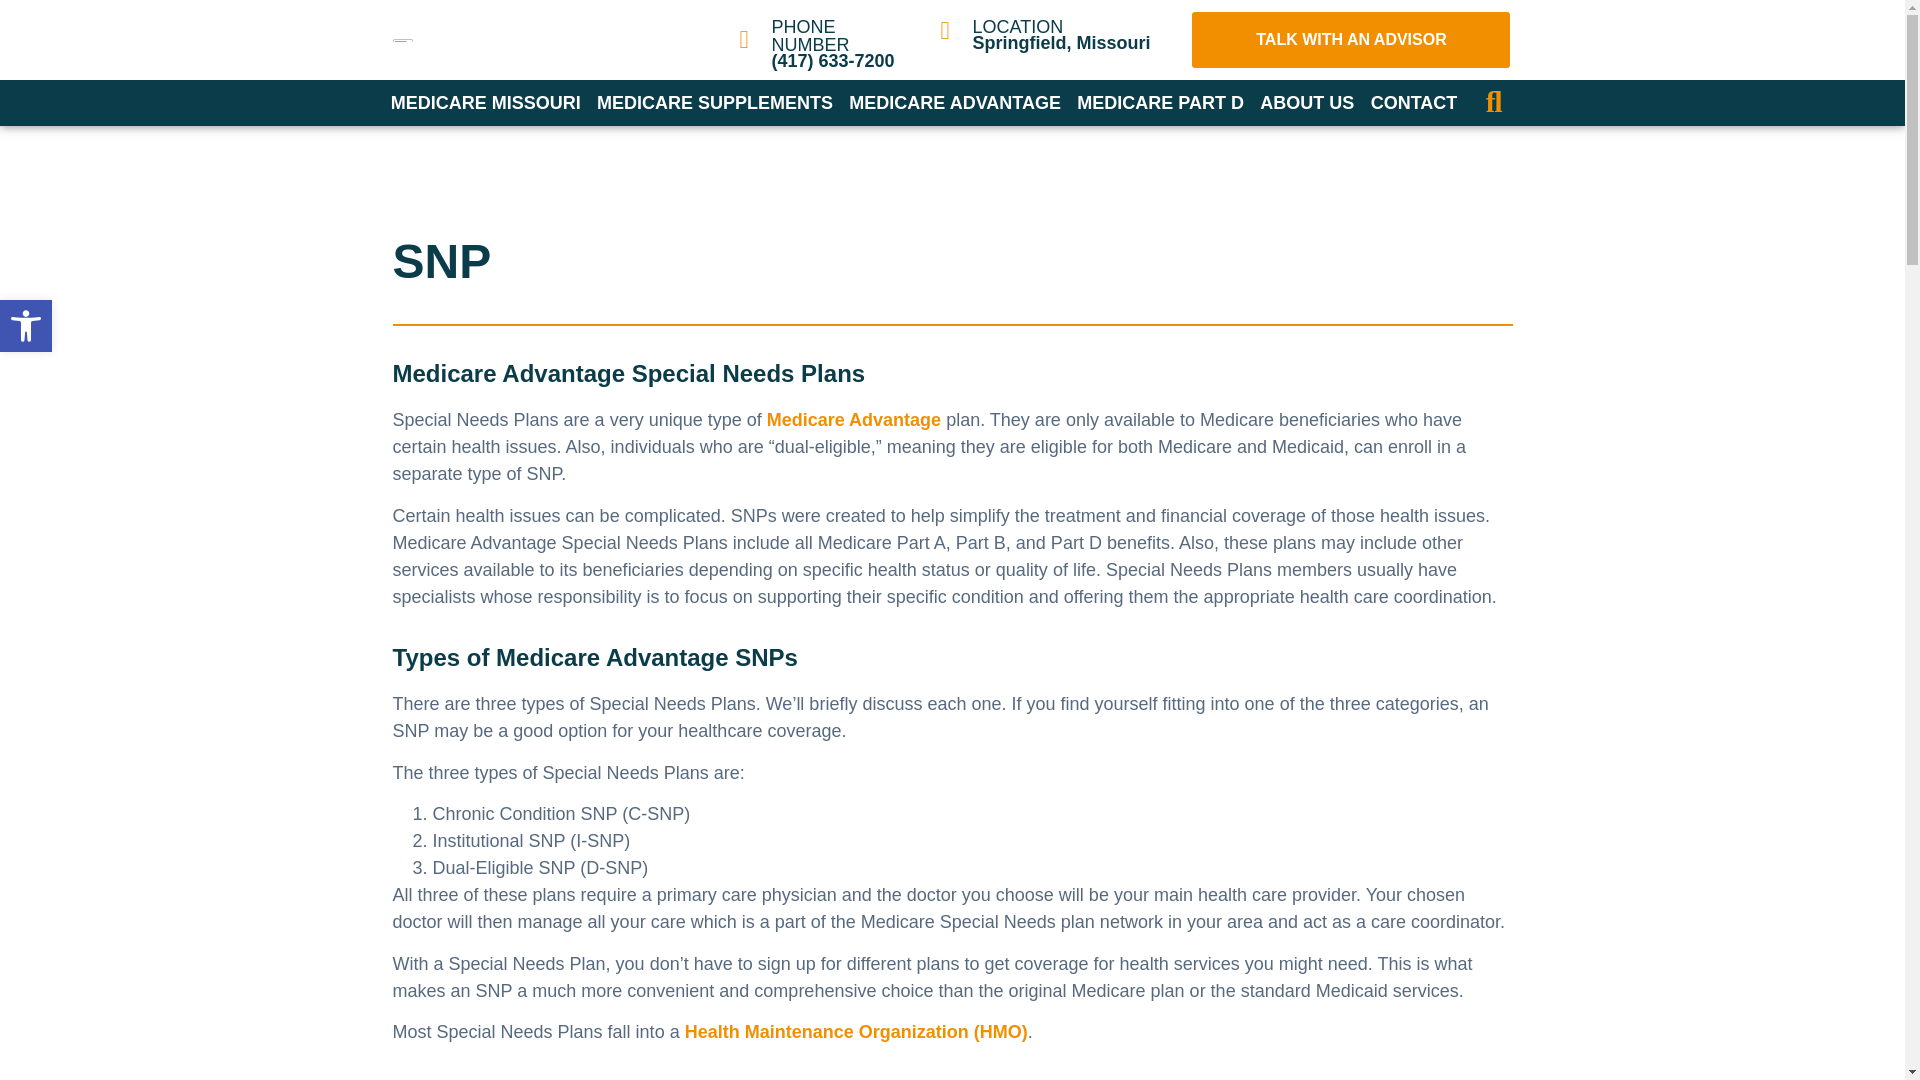 The width and height of the screenshot is (1920, 1080). Describe the element at coordinates (1351, 40) in the screenshot. I see `TALK WITH AN ADVISOR` at that location.